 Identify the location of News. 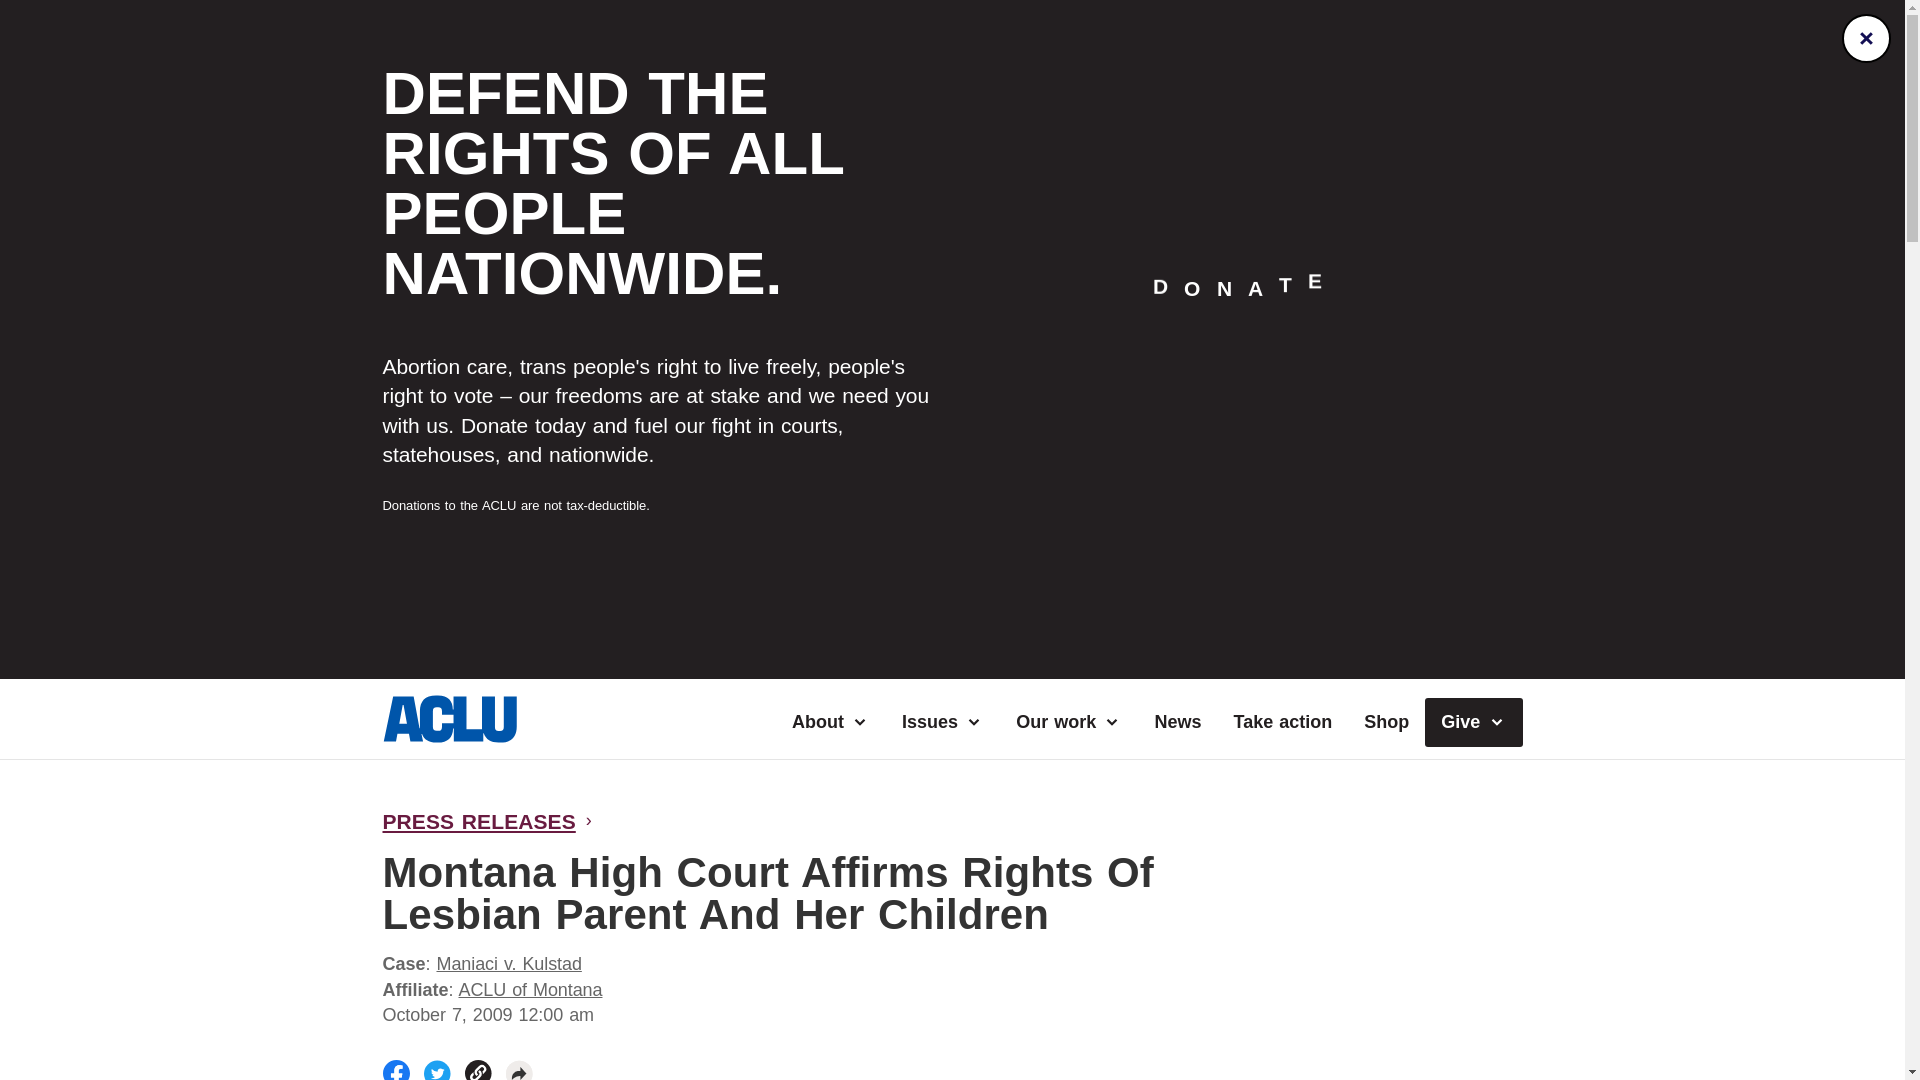
(1178, 722).